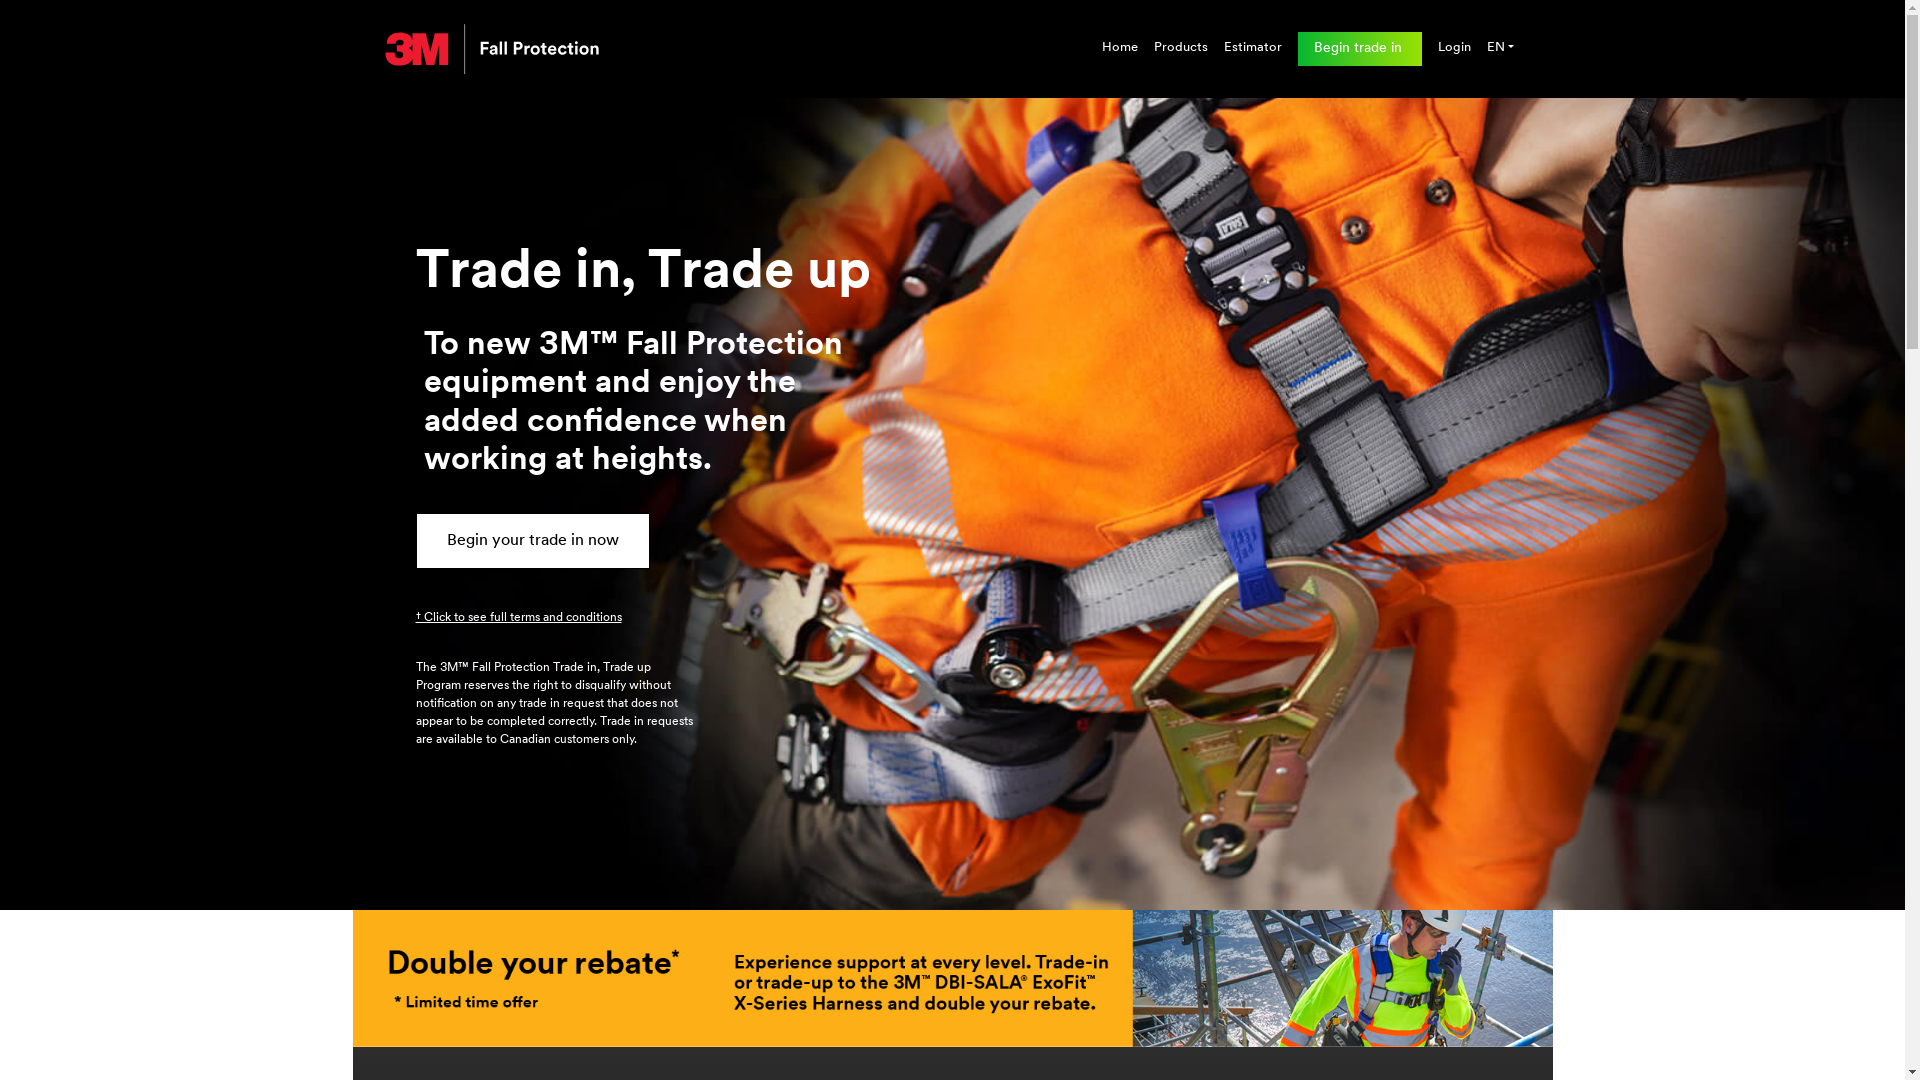  I want to click on EN, so click(1500, 48).